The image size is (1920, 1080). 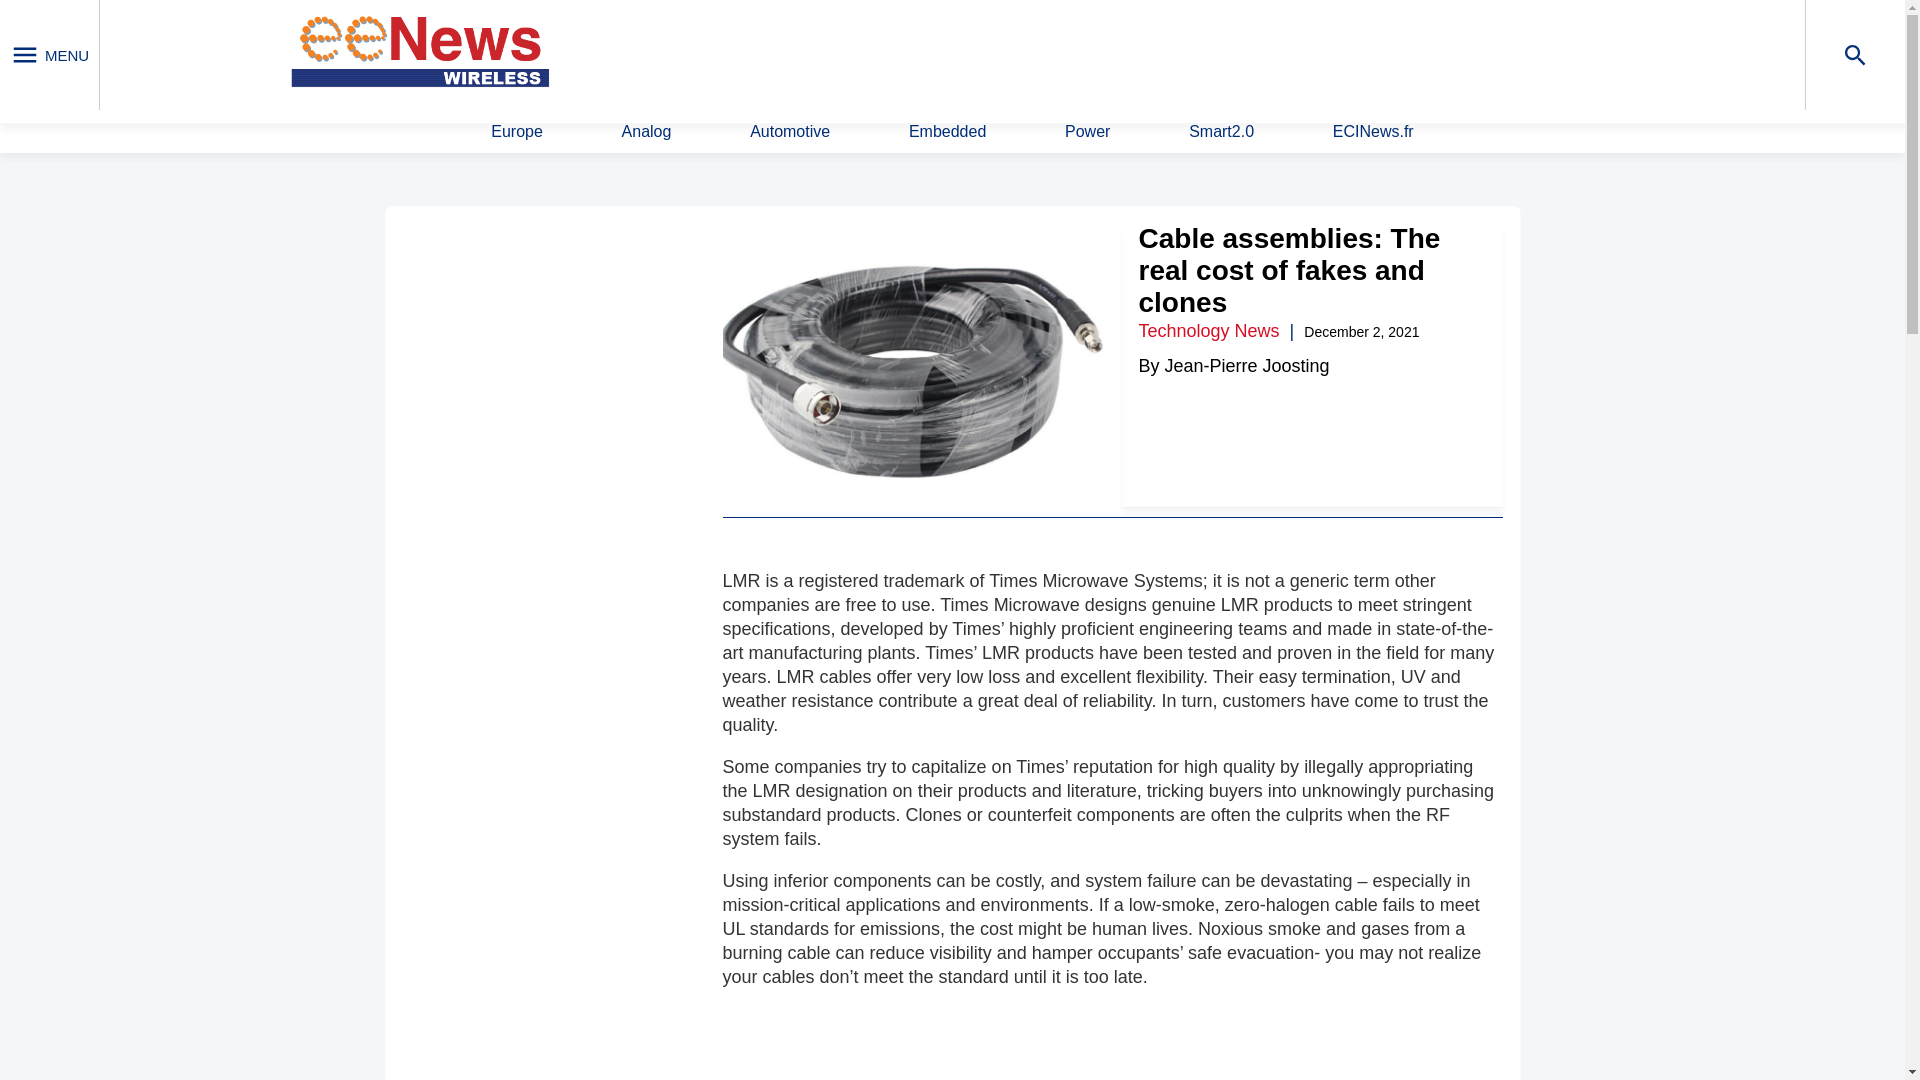 What do you see at coordinates (517, 132) in the screenshot?
I see `Europe` at bounding box center [517, 132].